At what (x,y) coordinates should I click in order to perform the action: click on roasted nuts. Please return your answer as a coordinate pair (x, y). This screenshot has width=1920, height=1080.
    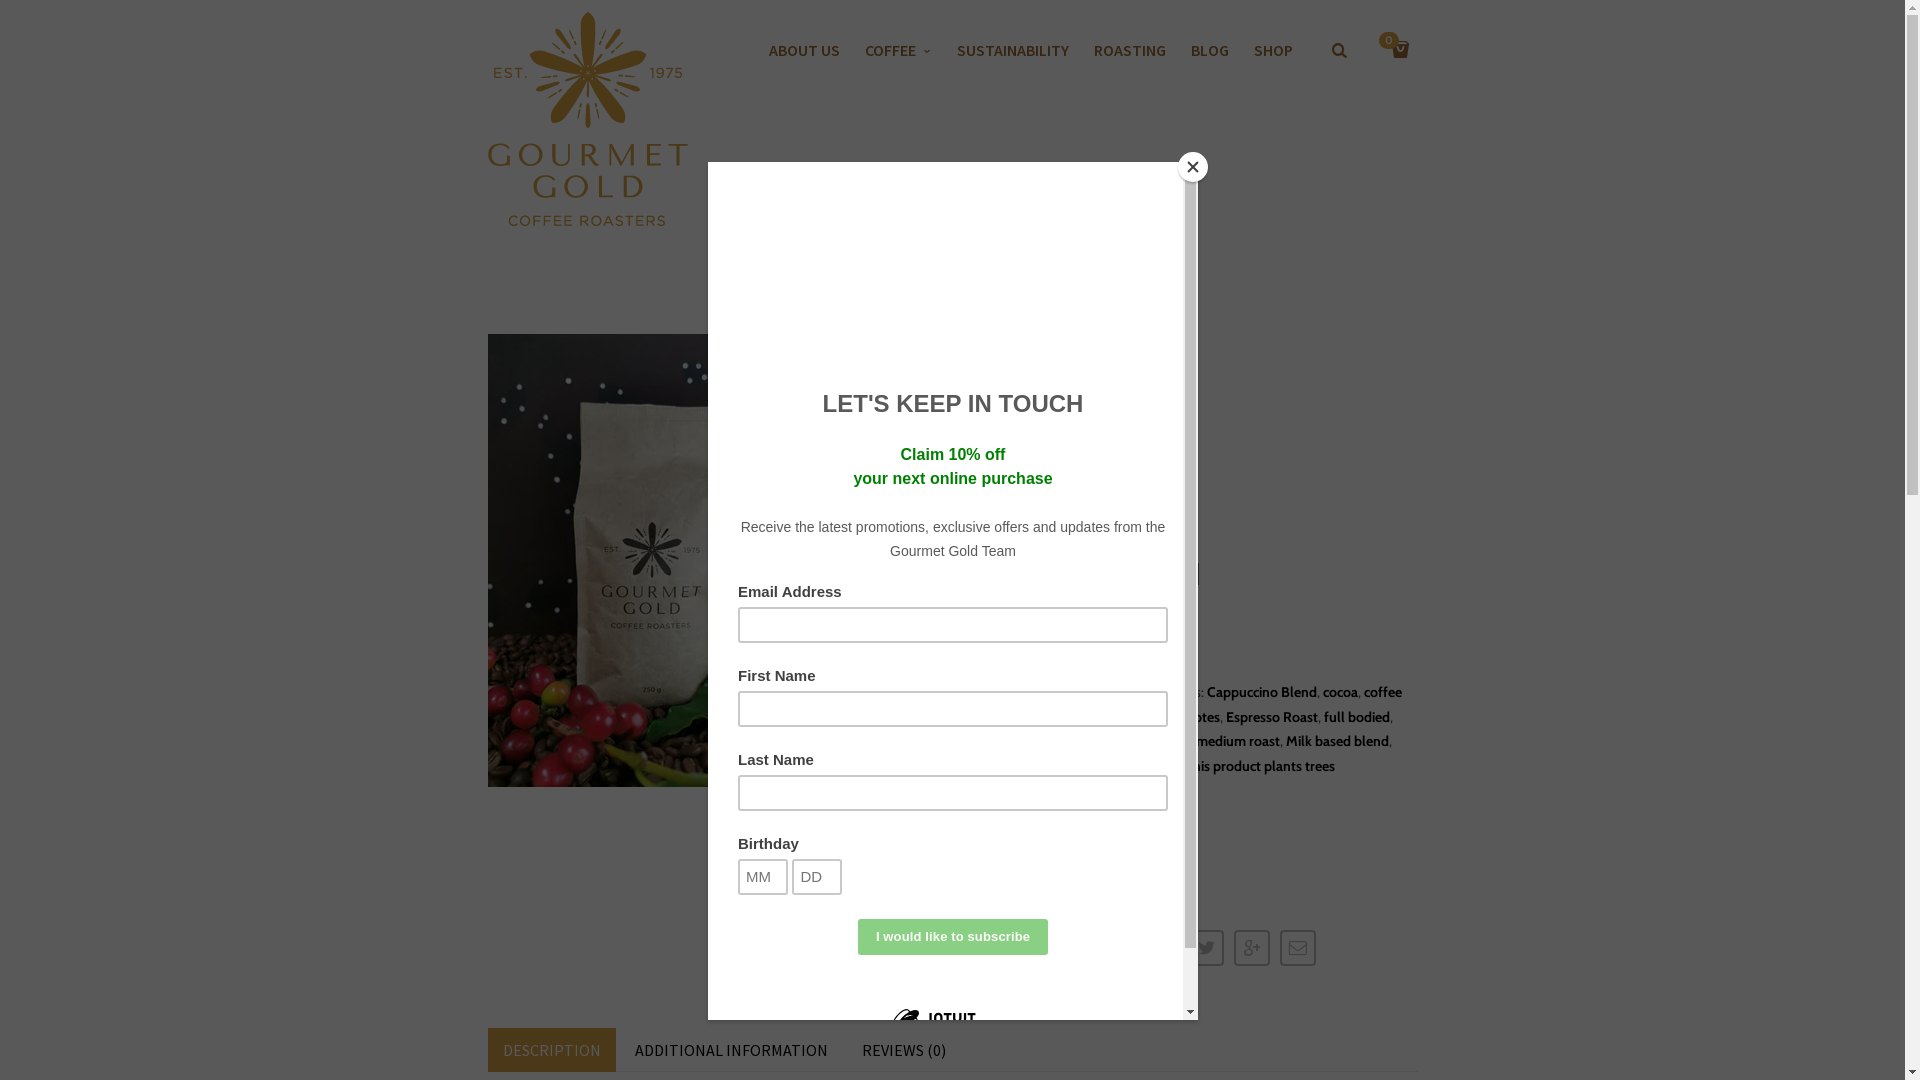
    Looking at the image, I should click on (1090, 766).